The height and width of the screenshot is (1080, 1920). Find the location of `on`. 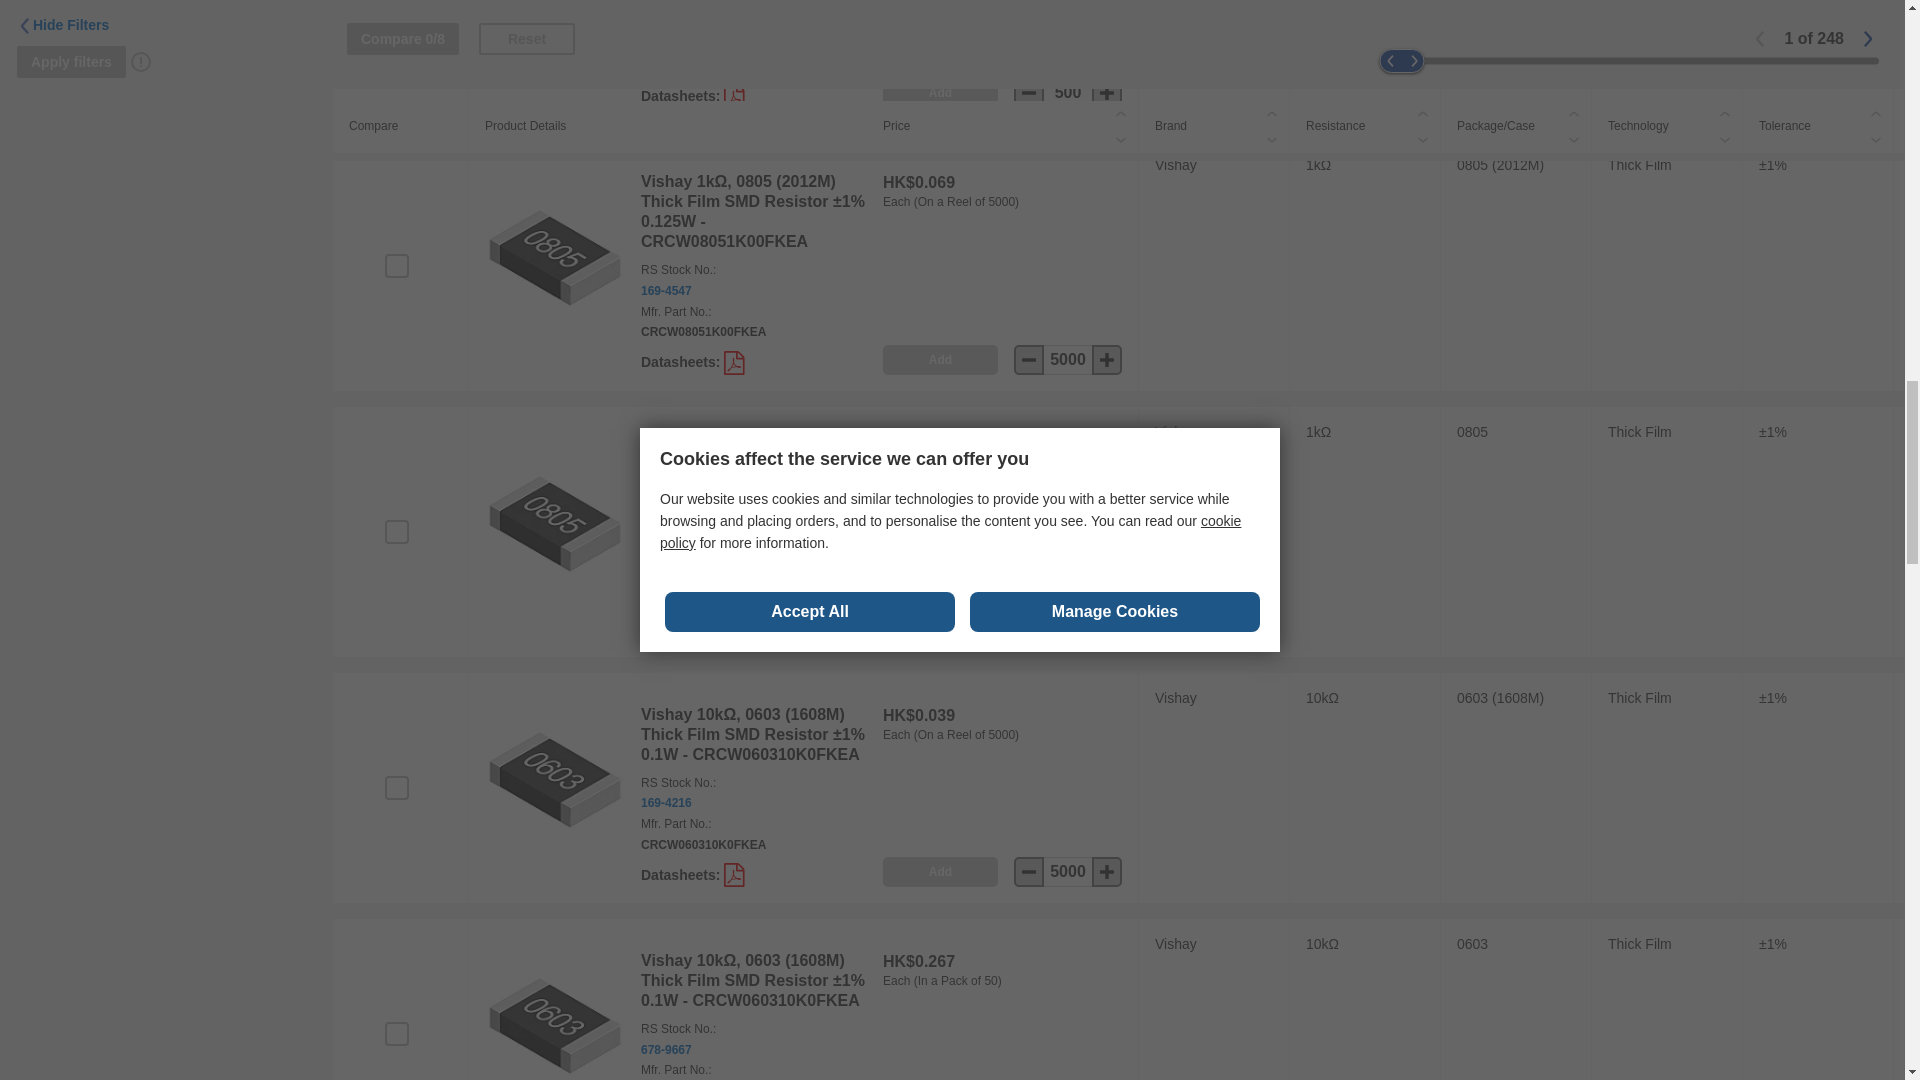

on is located at coordinates (396, 5).